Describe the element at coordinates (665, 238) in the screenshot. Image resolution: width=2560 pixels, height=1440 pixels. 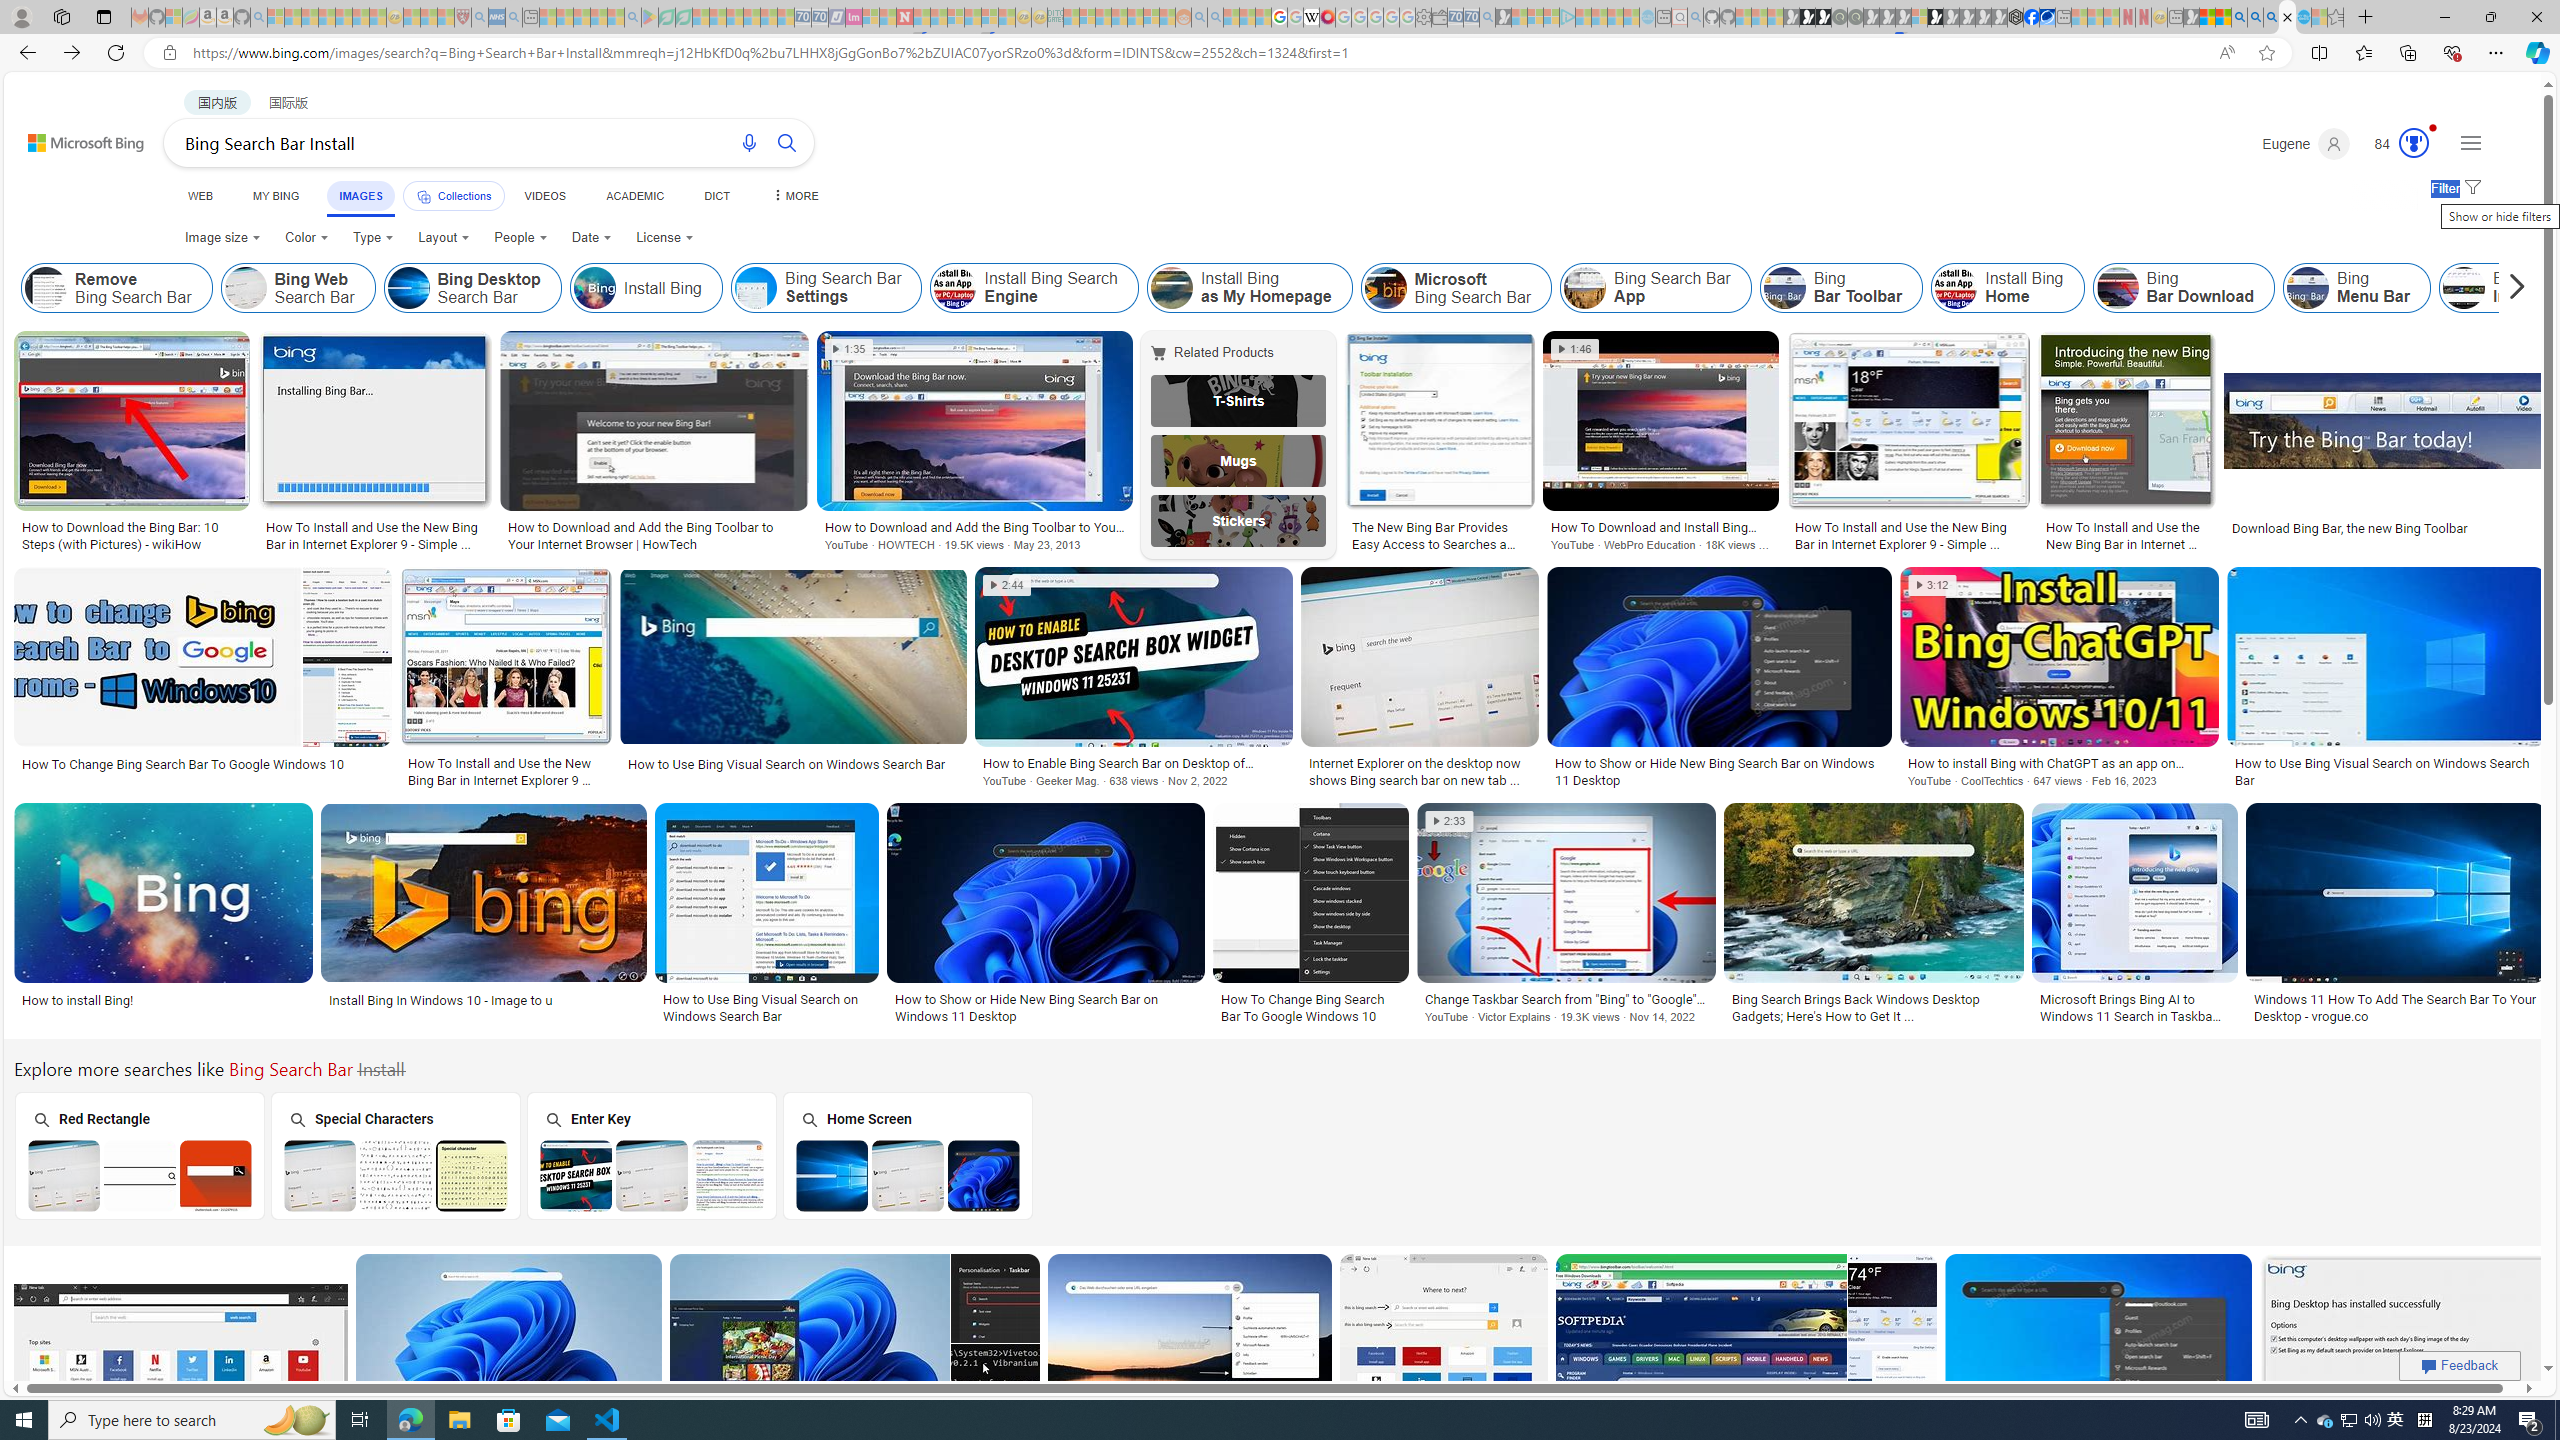
I see `License` at that location.